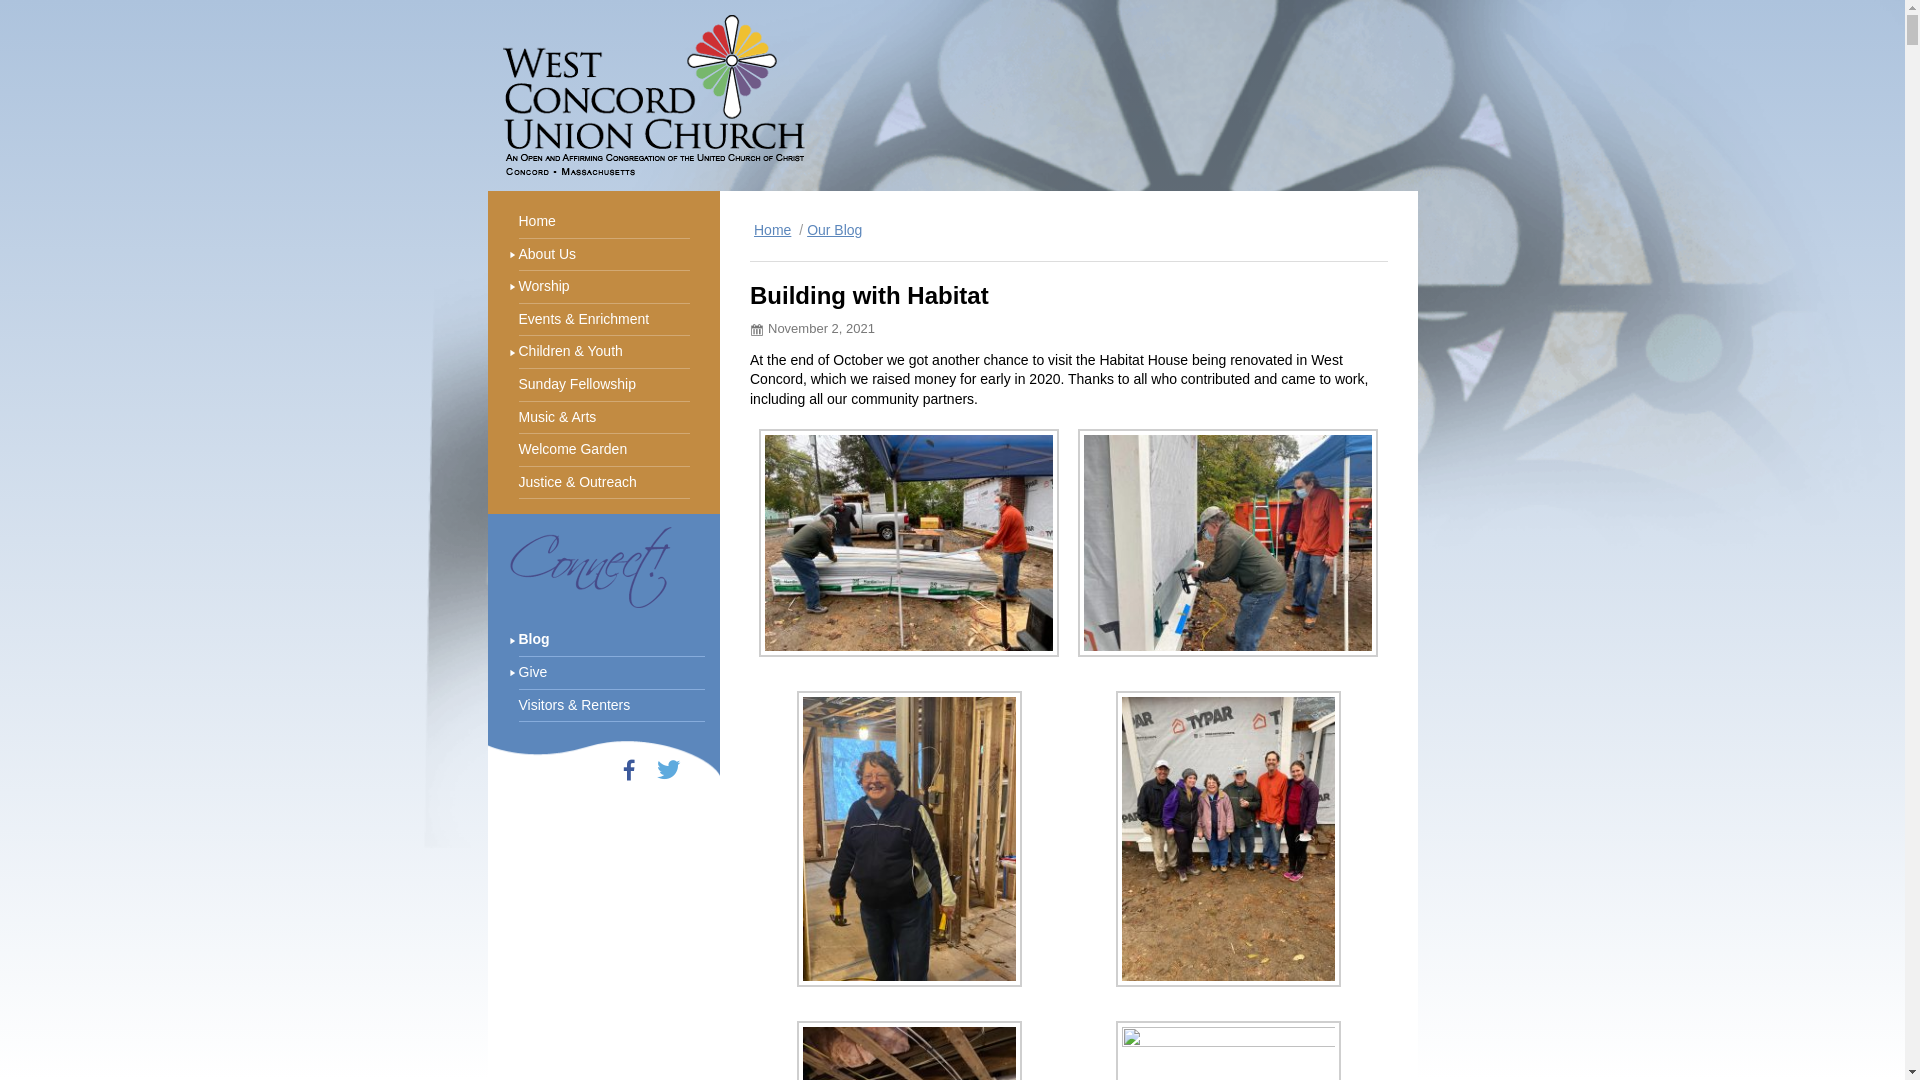  What do you see at coordinates (604, 222) in the screenshot?
I see `Home` at bounding box center [604, 222].